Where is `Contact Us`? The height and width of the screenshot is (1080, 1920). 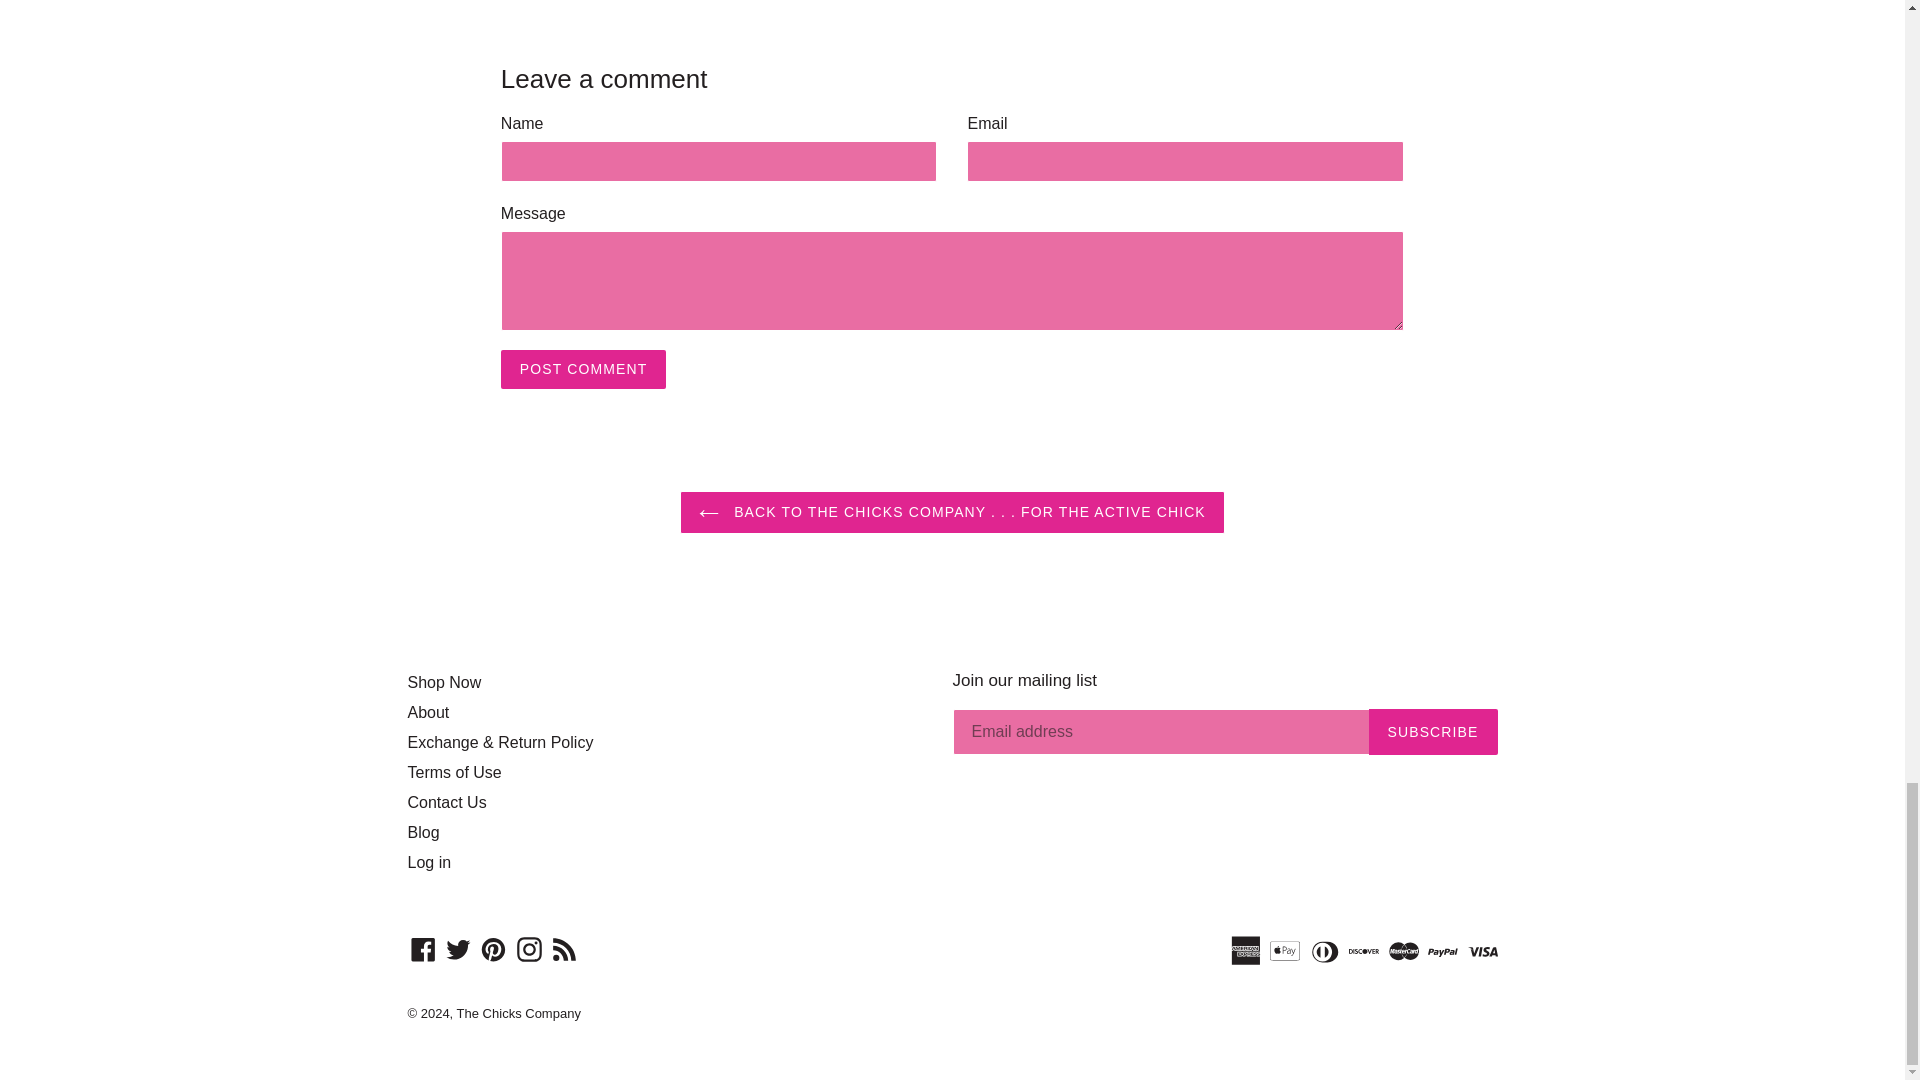 Contact Us is located at coordinates (447, 802).